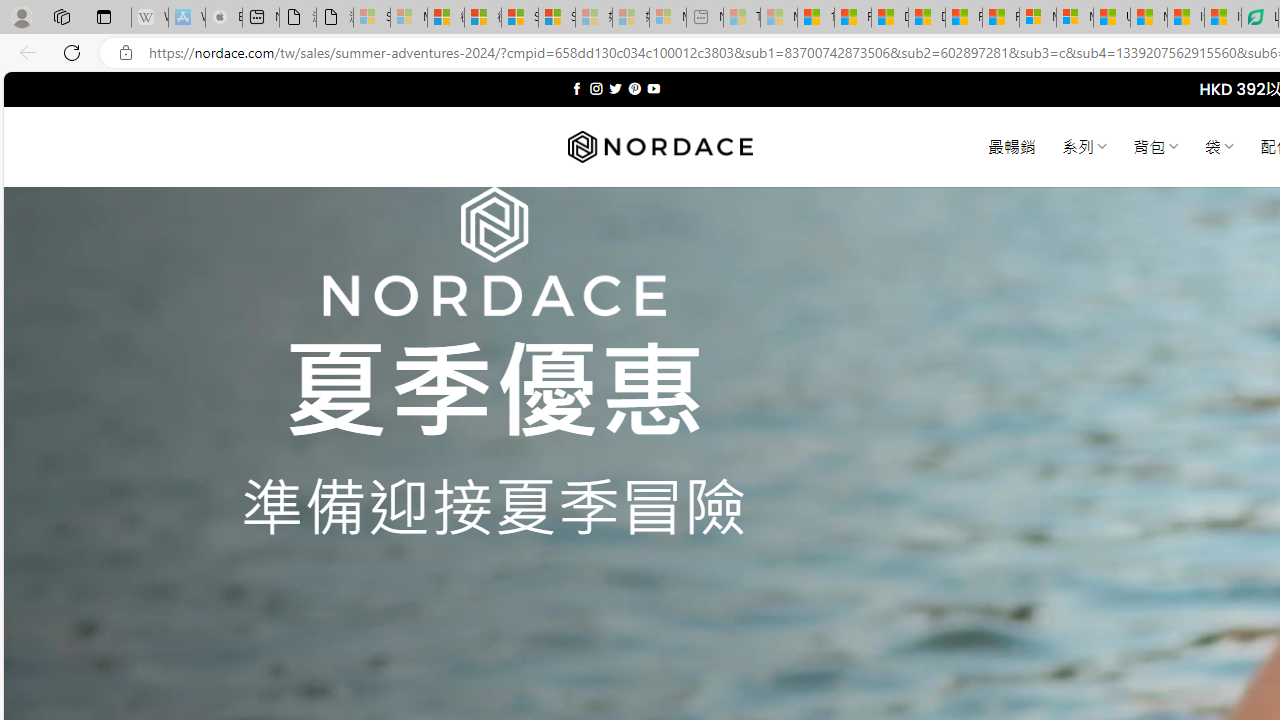 The height and width of the screenshot is (720, 1280). Describe the element at coordinates (634, 88) in the screenshot. I see `Follow on Pinterest` at that location.